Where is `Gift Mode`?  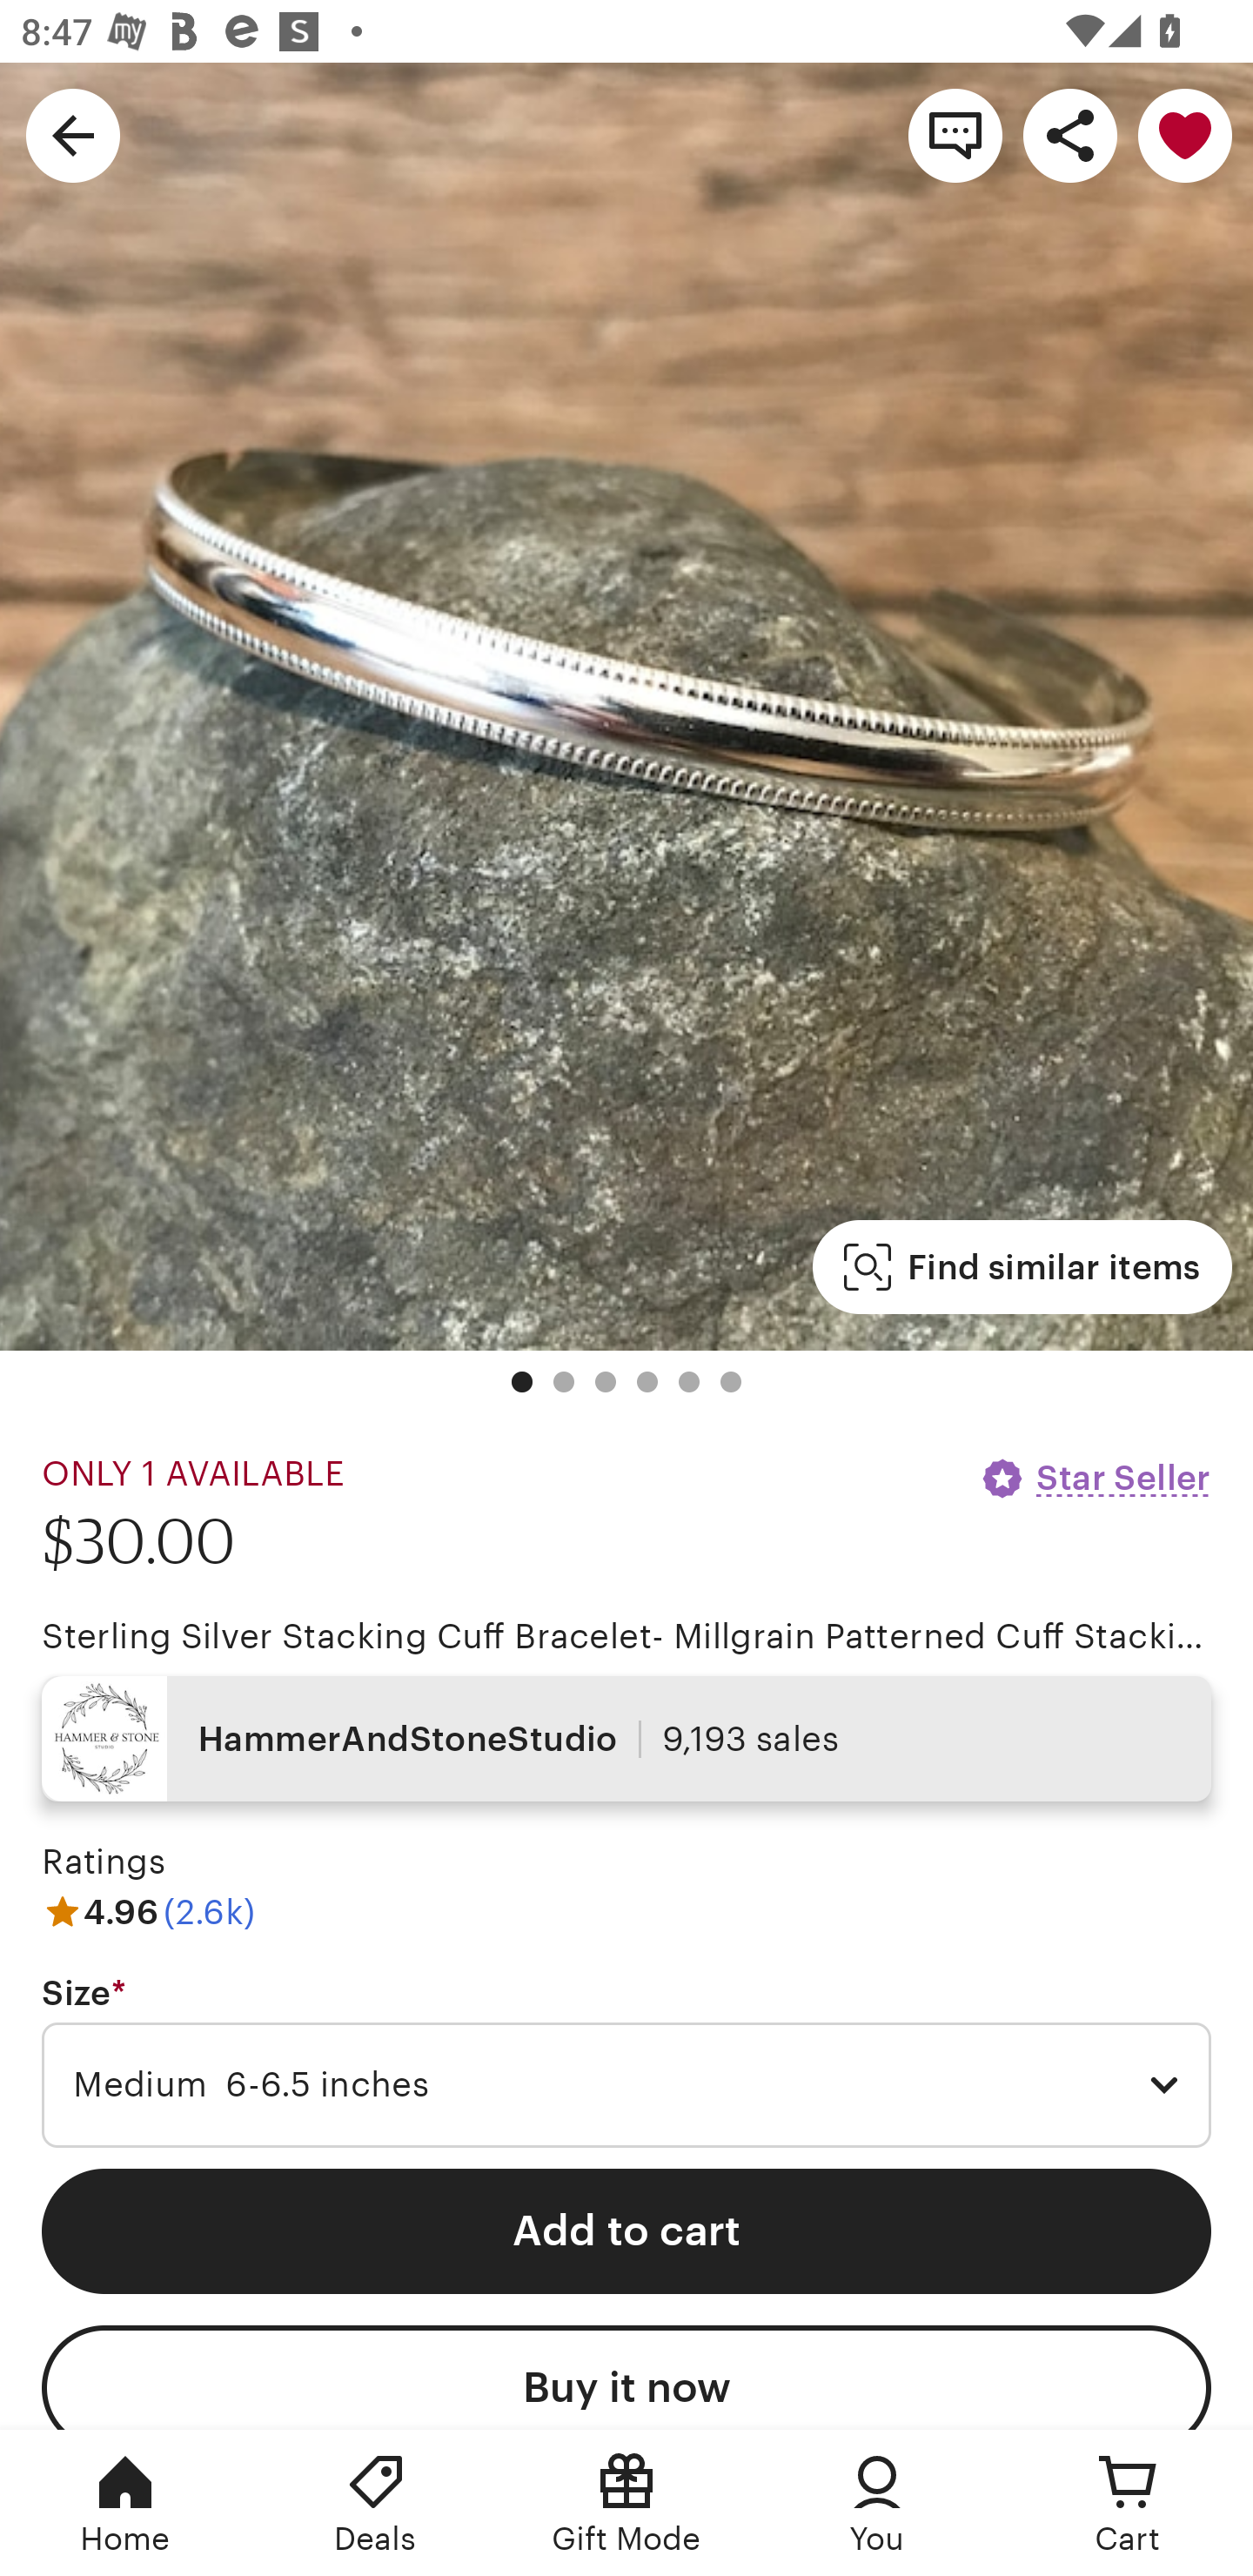 Gift Mode is located at coordinates (626, 2503).